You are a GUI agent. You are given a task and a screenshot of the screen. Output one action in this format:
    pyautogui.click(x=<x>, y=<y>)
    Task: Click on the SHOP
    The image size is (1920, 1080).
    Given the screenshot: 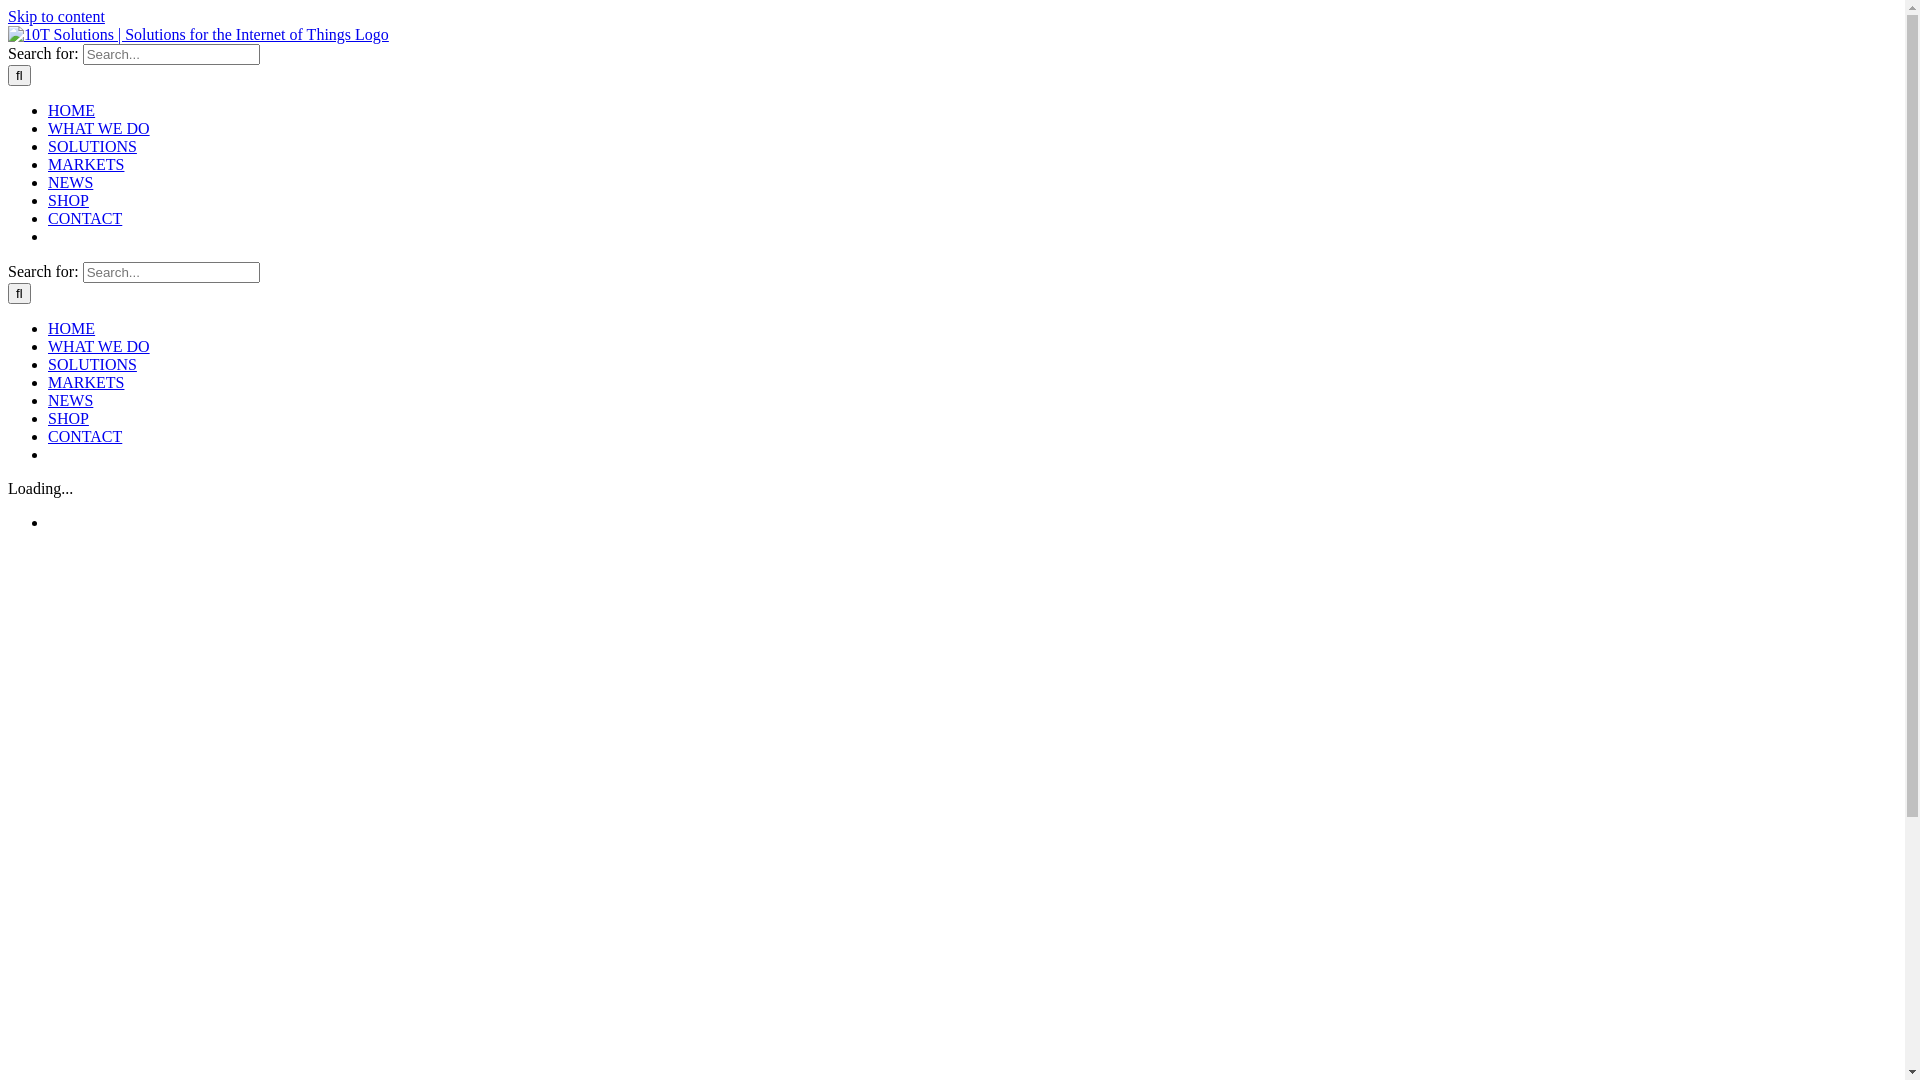 What is the action you would take?
    pyautogui.click(x=68, y=418)
    